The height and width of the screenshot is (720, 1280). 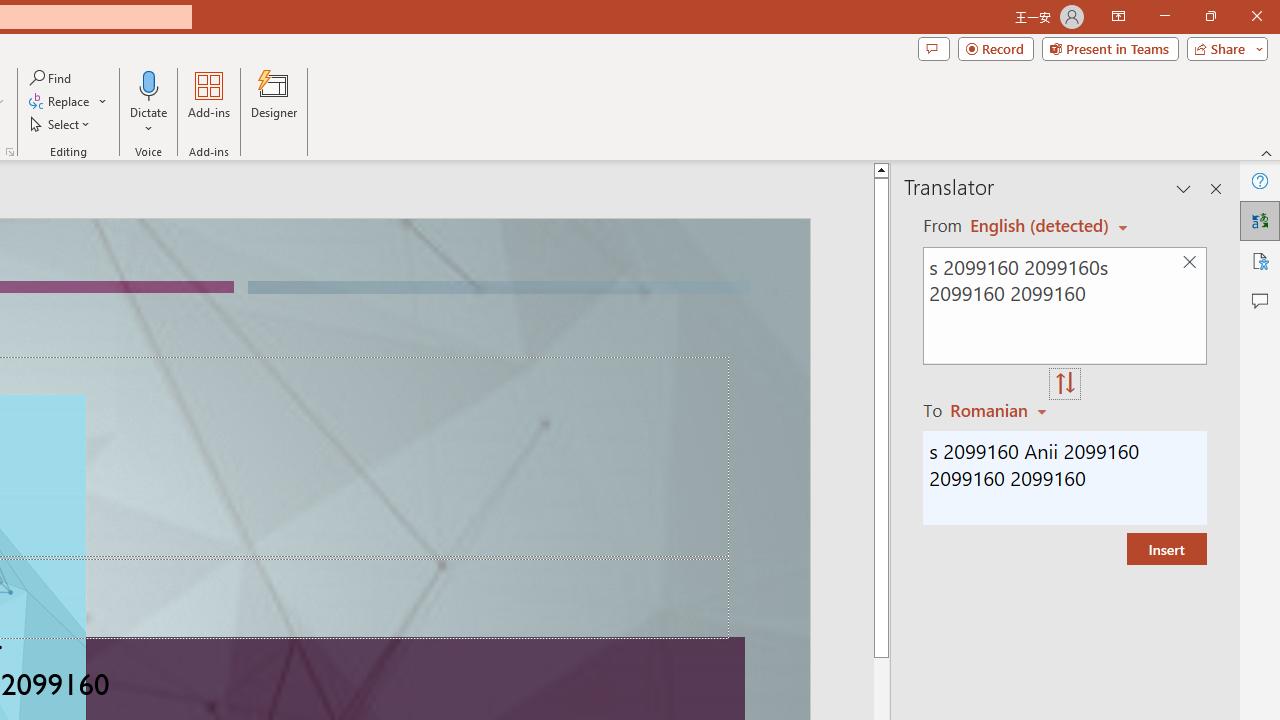 What do you see at coordinates (1189, 262) in the screenshot?
I see `Clear text` at bounding box center [1189, 262].